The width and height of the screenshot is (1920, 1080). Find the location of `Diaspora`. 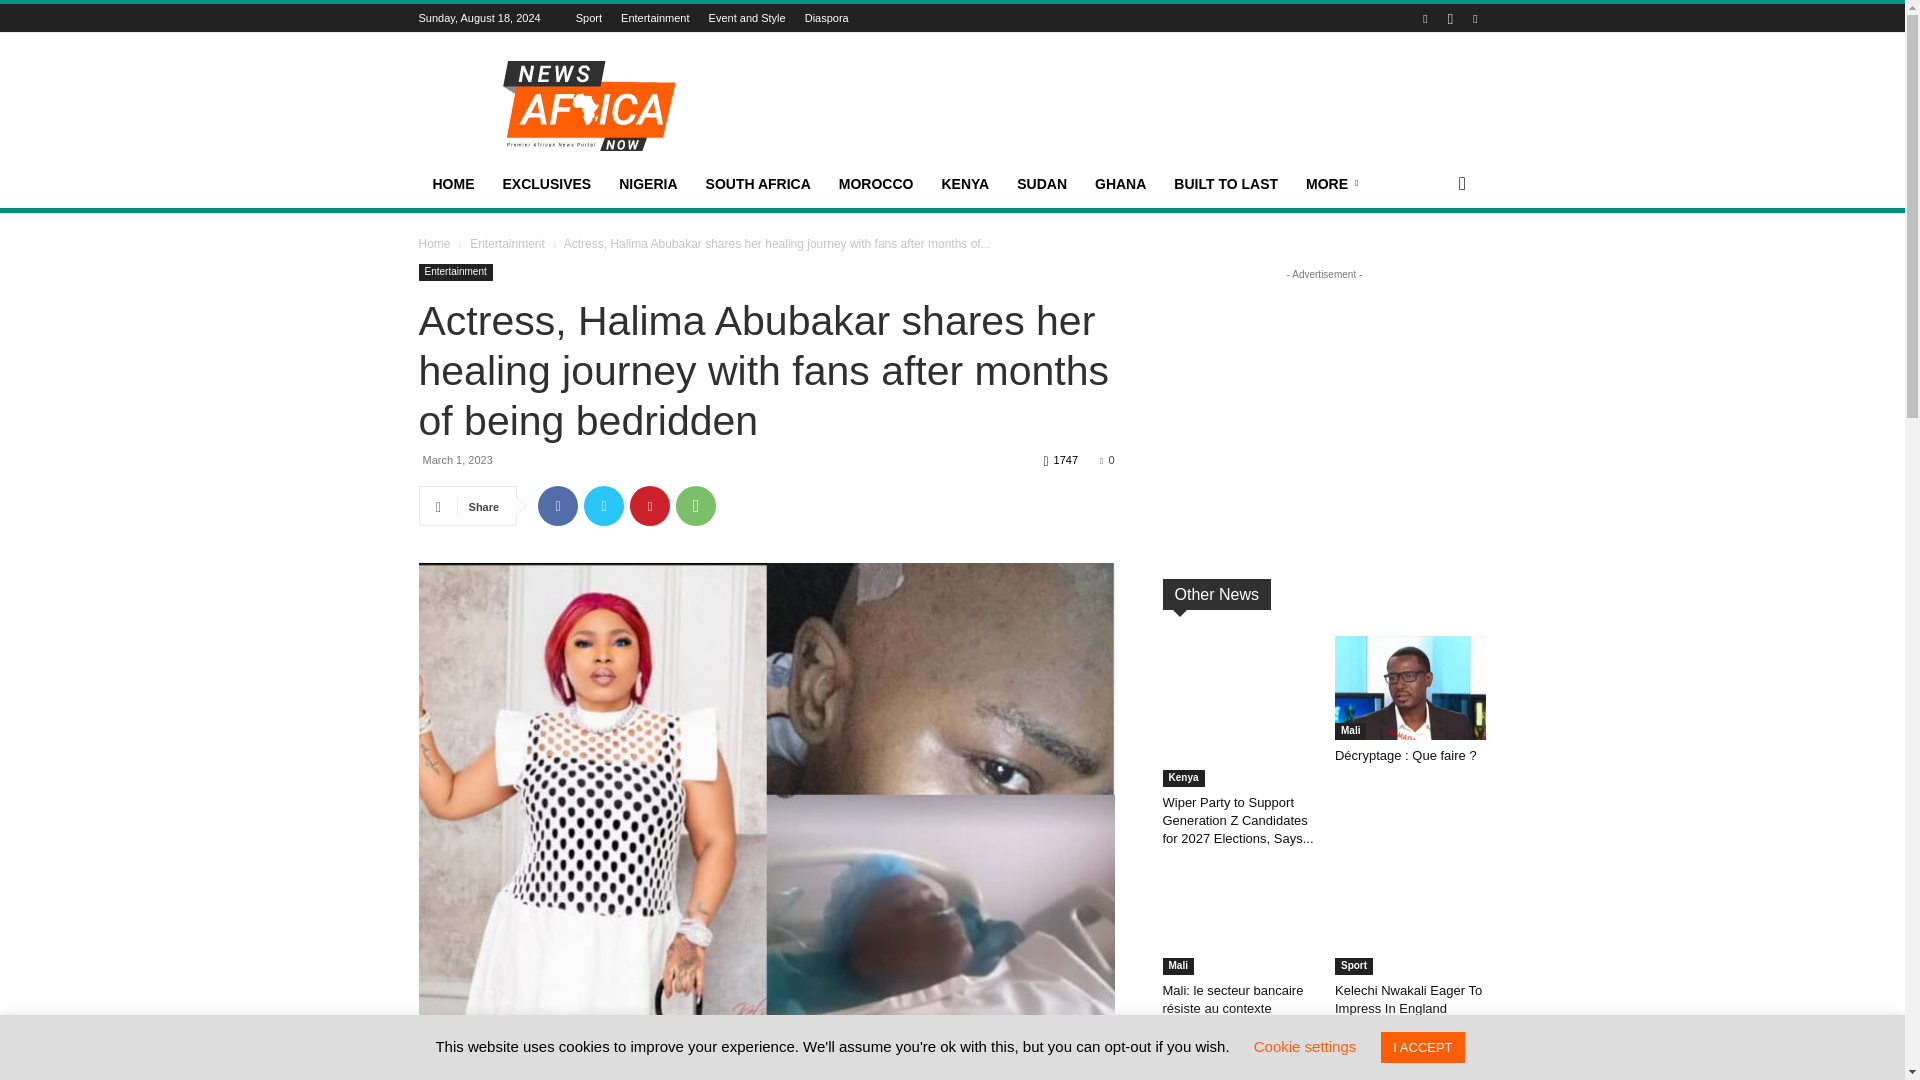

Diaspora is located at coordinates (826, 17).